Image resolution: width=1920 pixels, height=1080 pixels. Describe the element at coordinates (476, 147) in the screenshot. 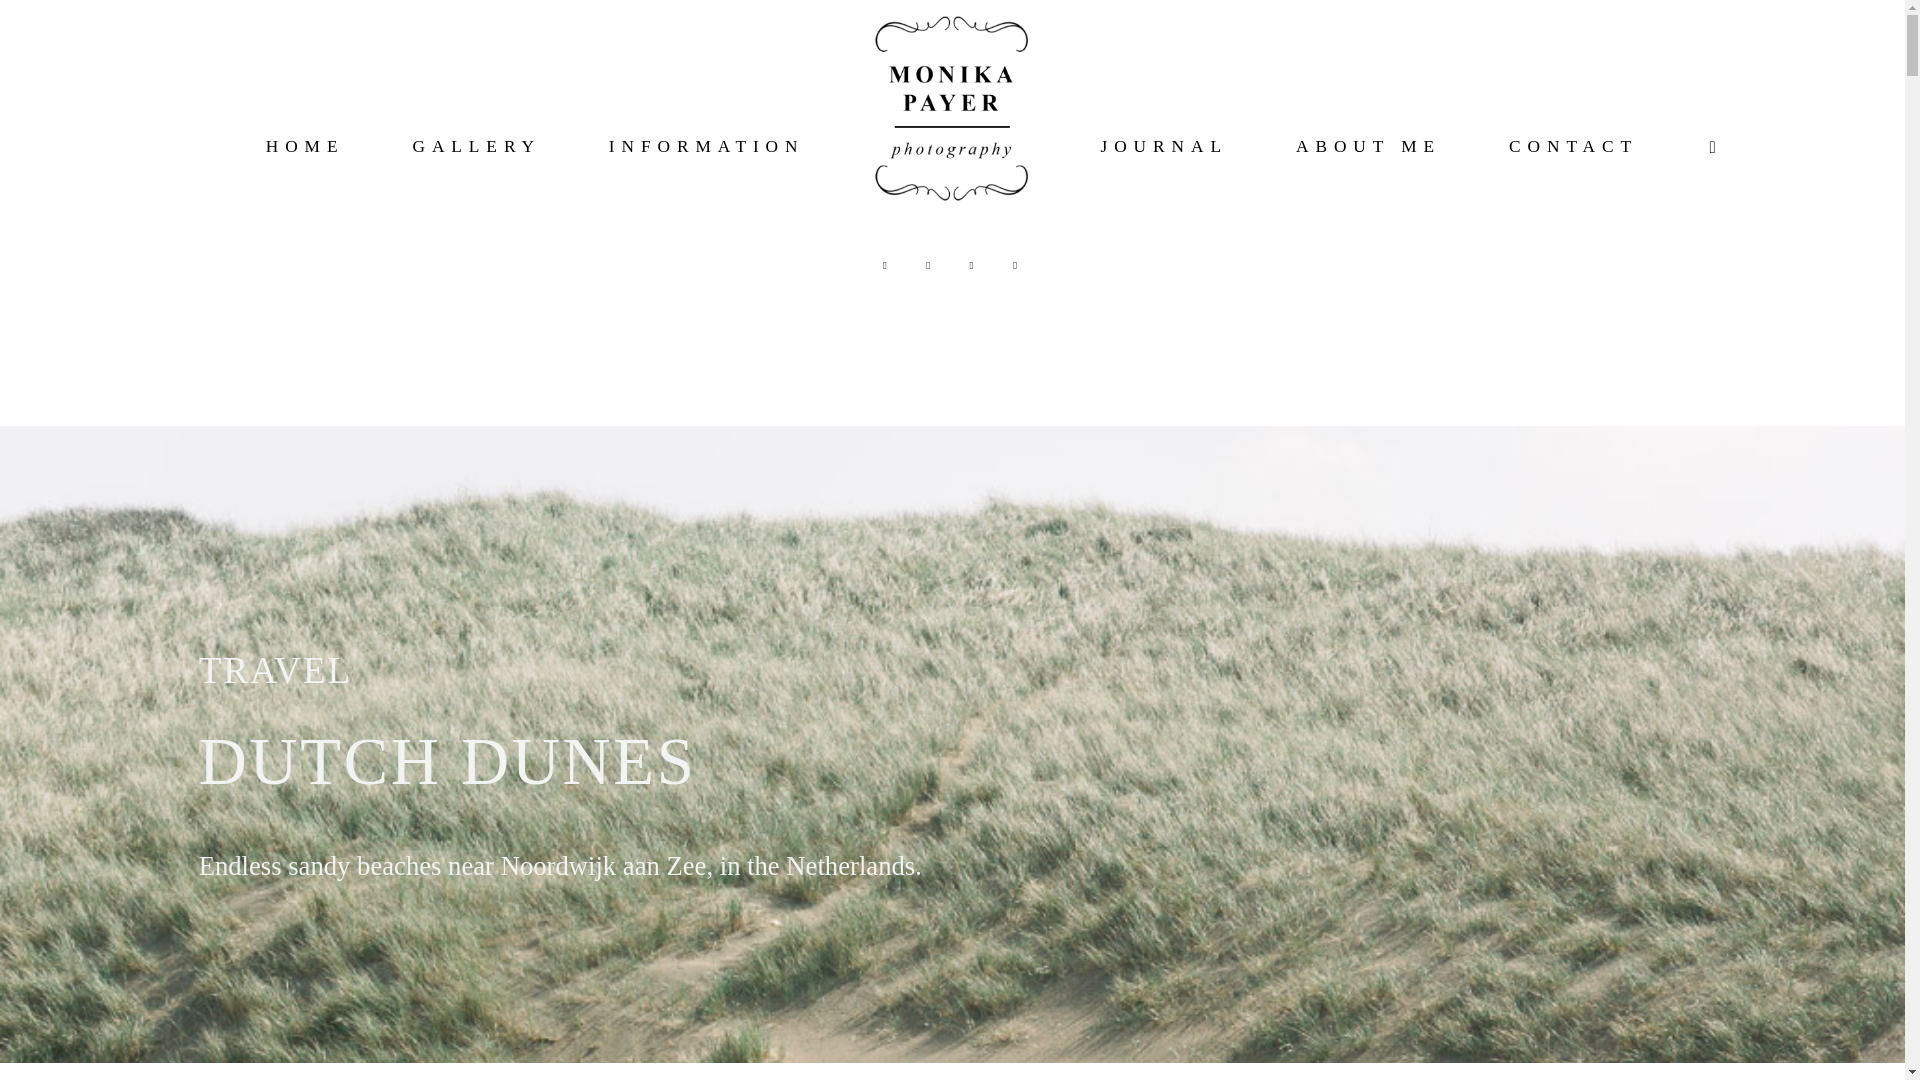

I see `GALLERY` at that location.